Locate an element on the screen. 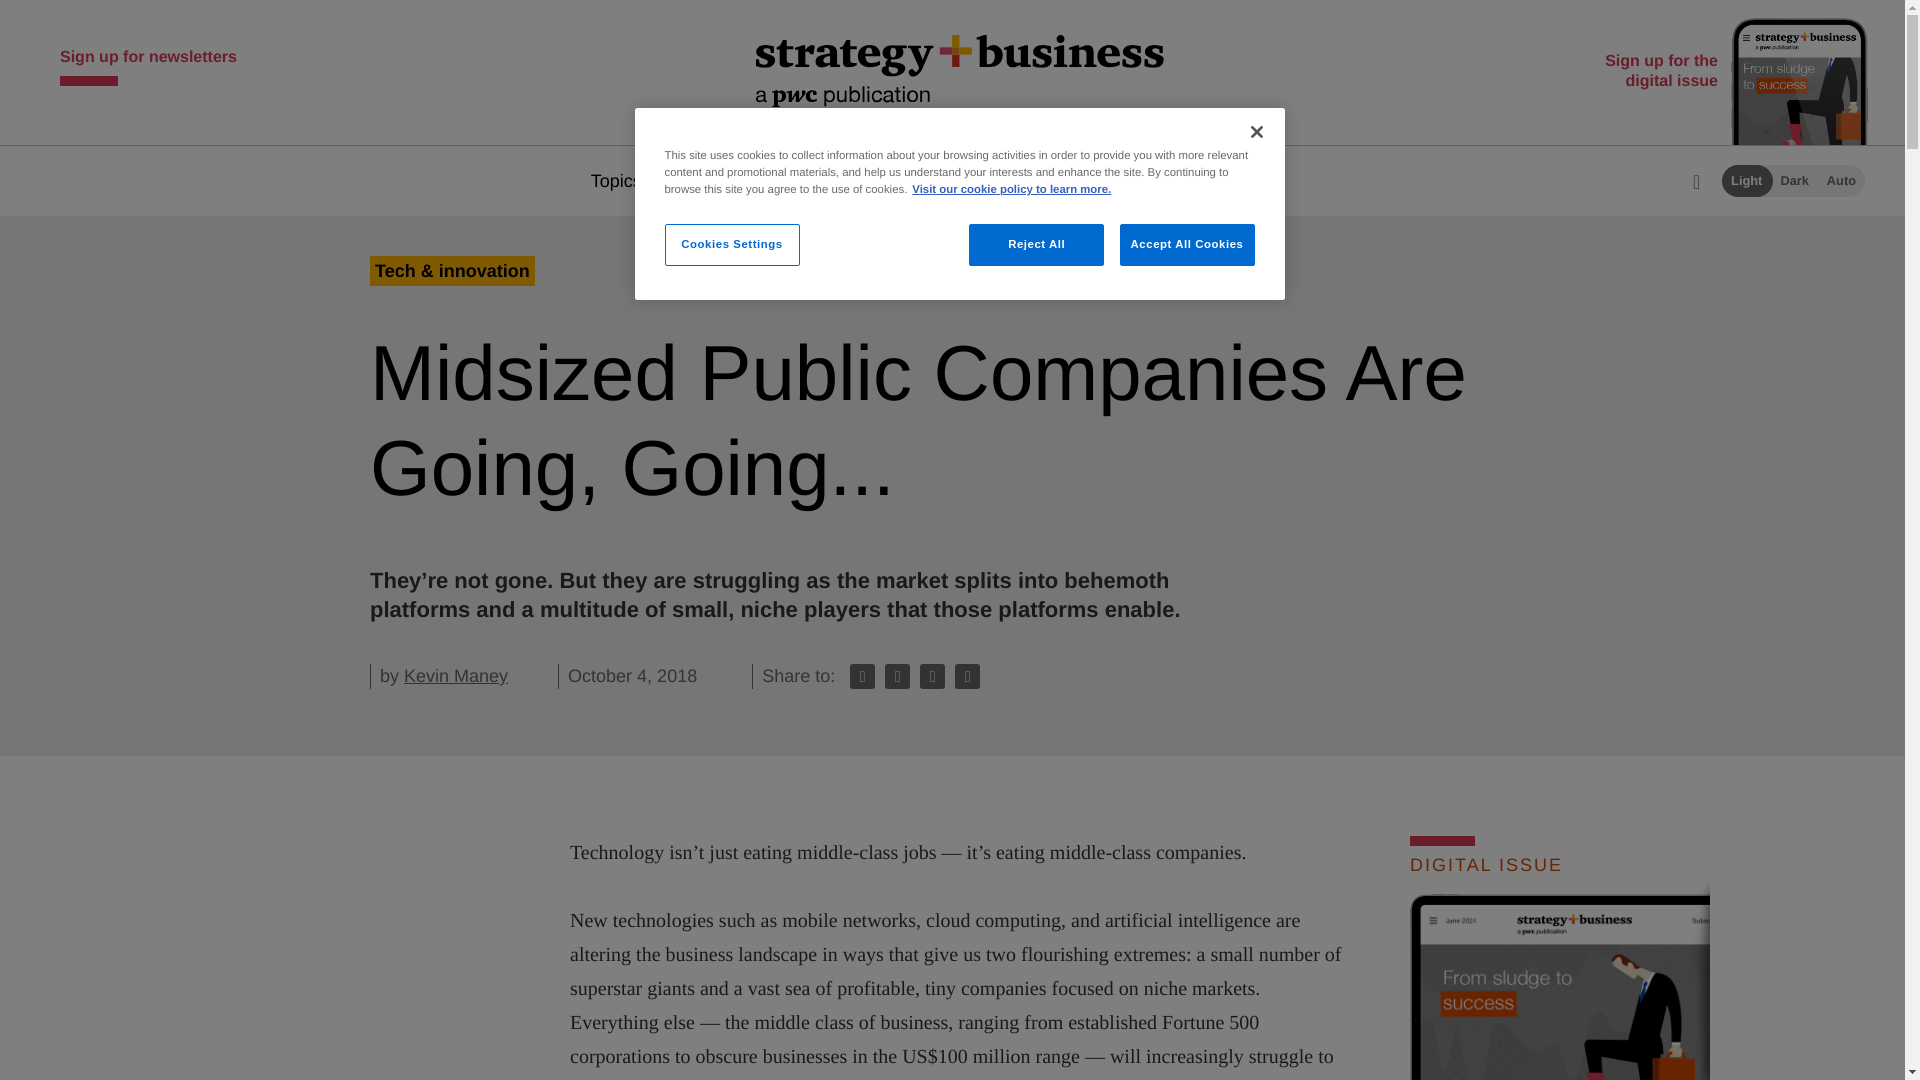 Image resolution: width=1920 pixels, height=1080 pixels. Thought leaders is located at coordinates (792, 180).